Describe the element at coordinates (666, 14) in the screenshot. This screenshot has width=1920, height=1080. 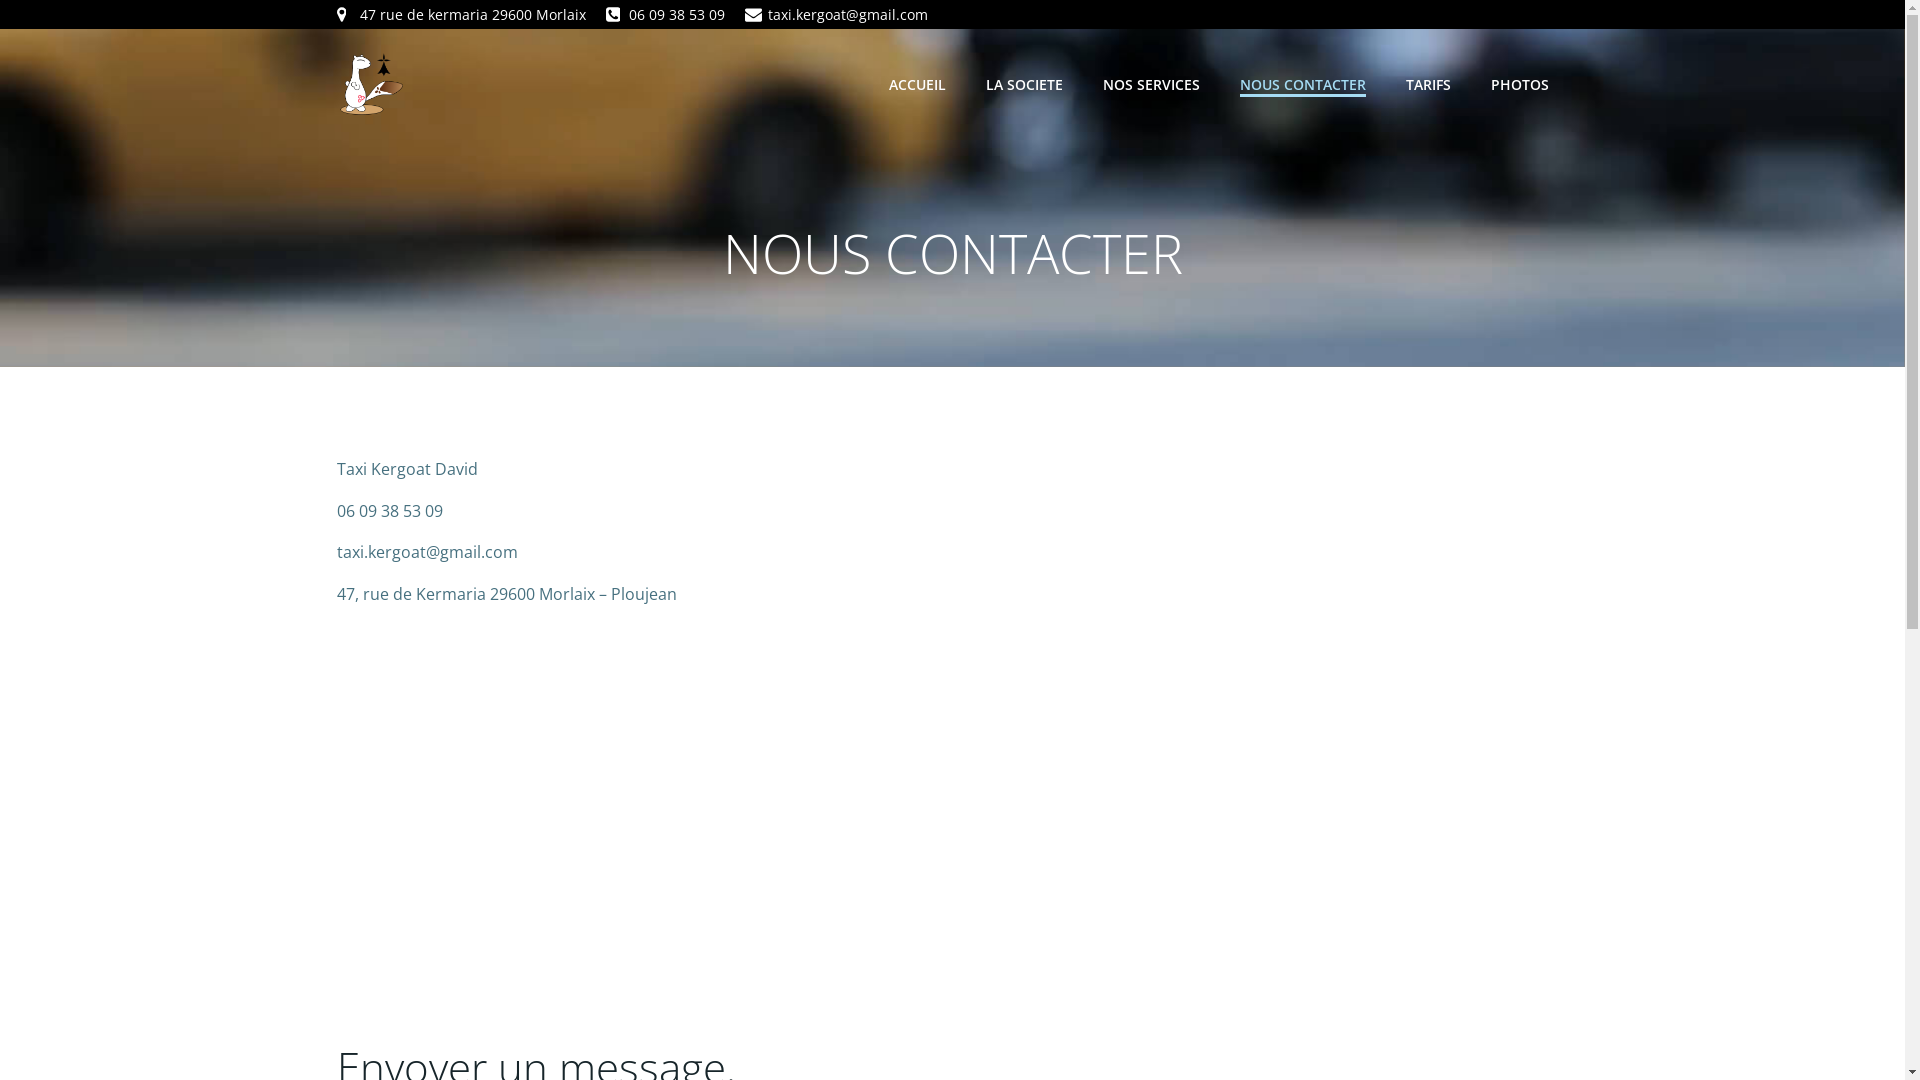
I see `06 09 38 53 09` at that location.